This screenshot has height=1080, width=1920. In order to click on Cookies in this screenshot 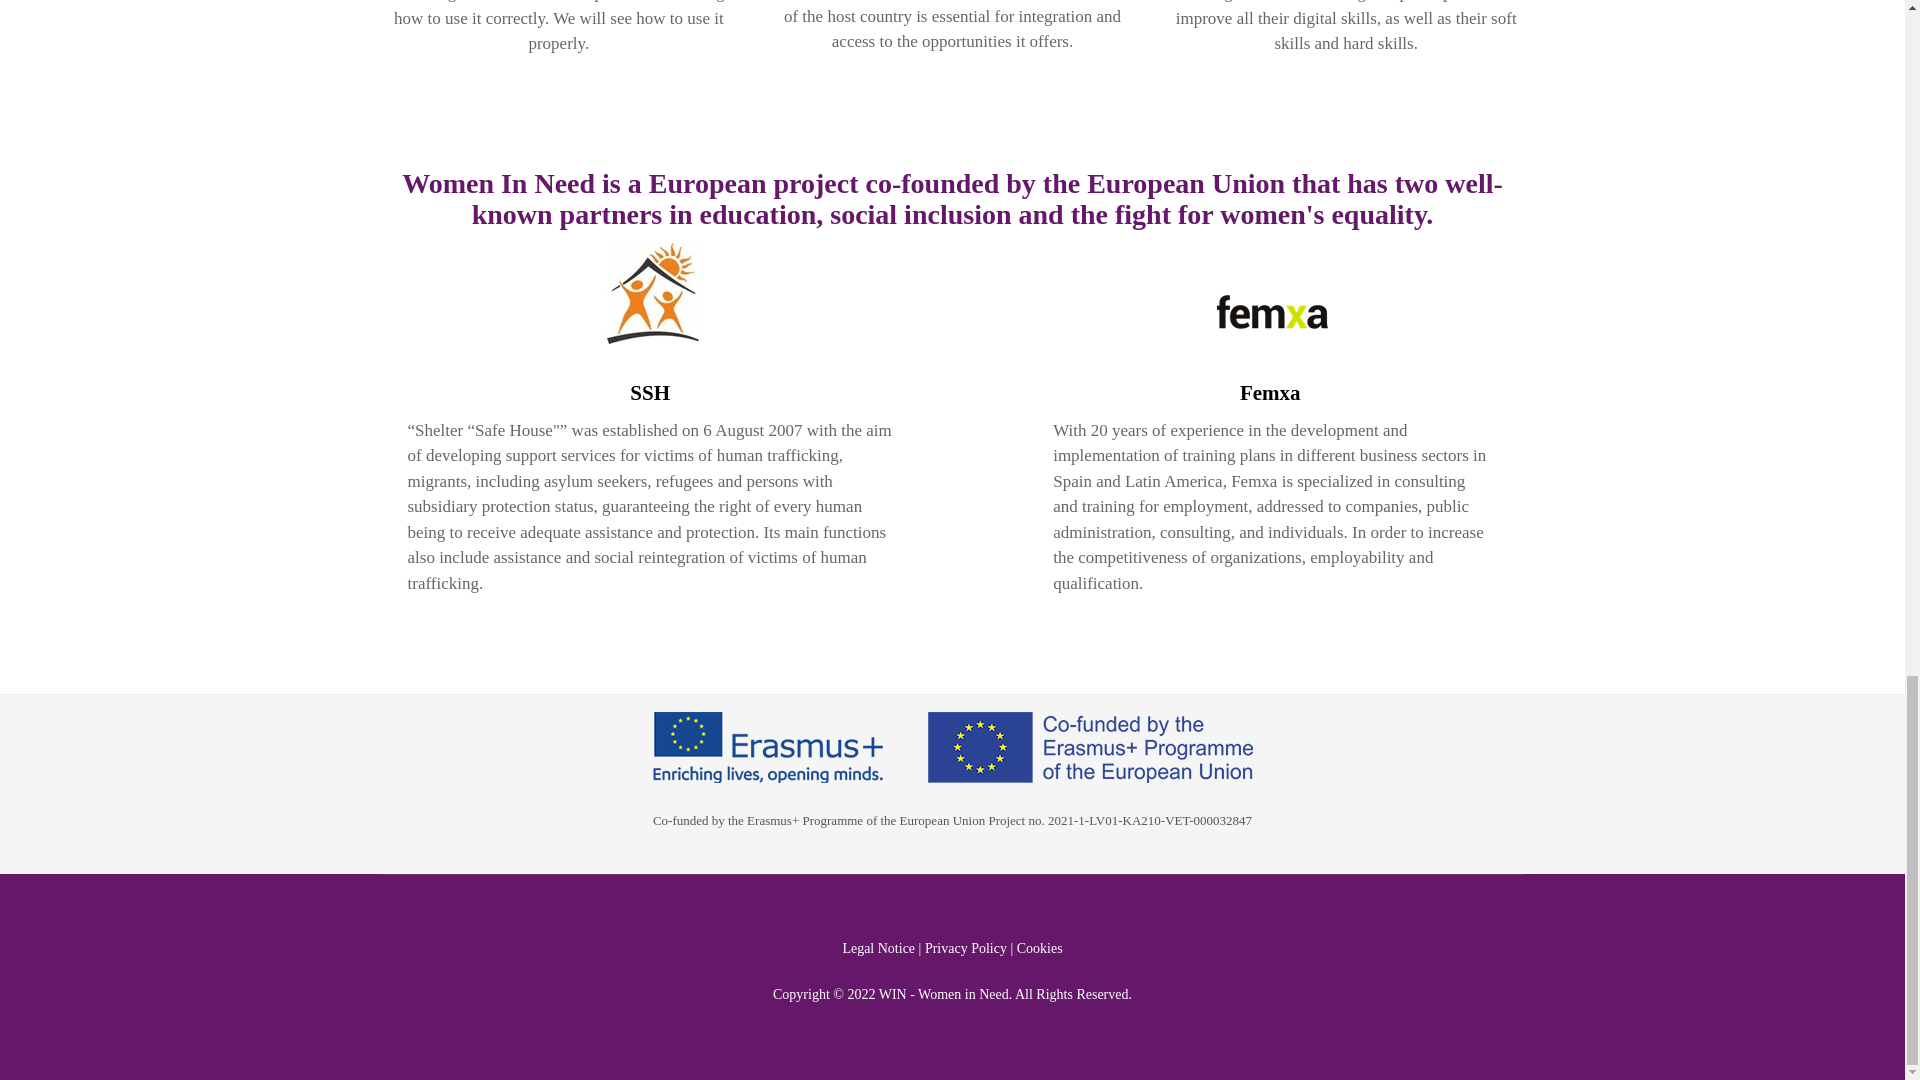, I will do `click(1040, 948)`.